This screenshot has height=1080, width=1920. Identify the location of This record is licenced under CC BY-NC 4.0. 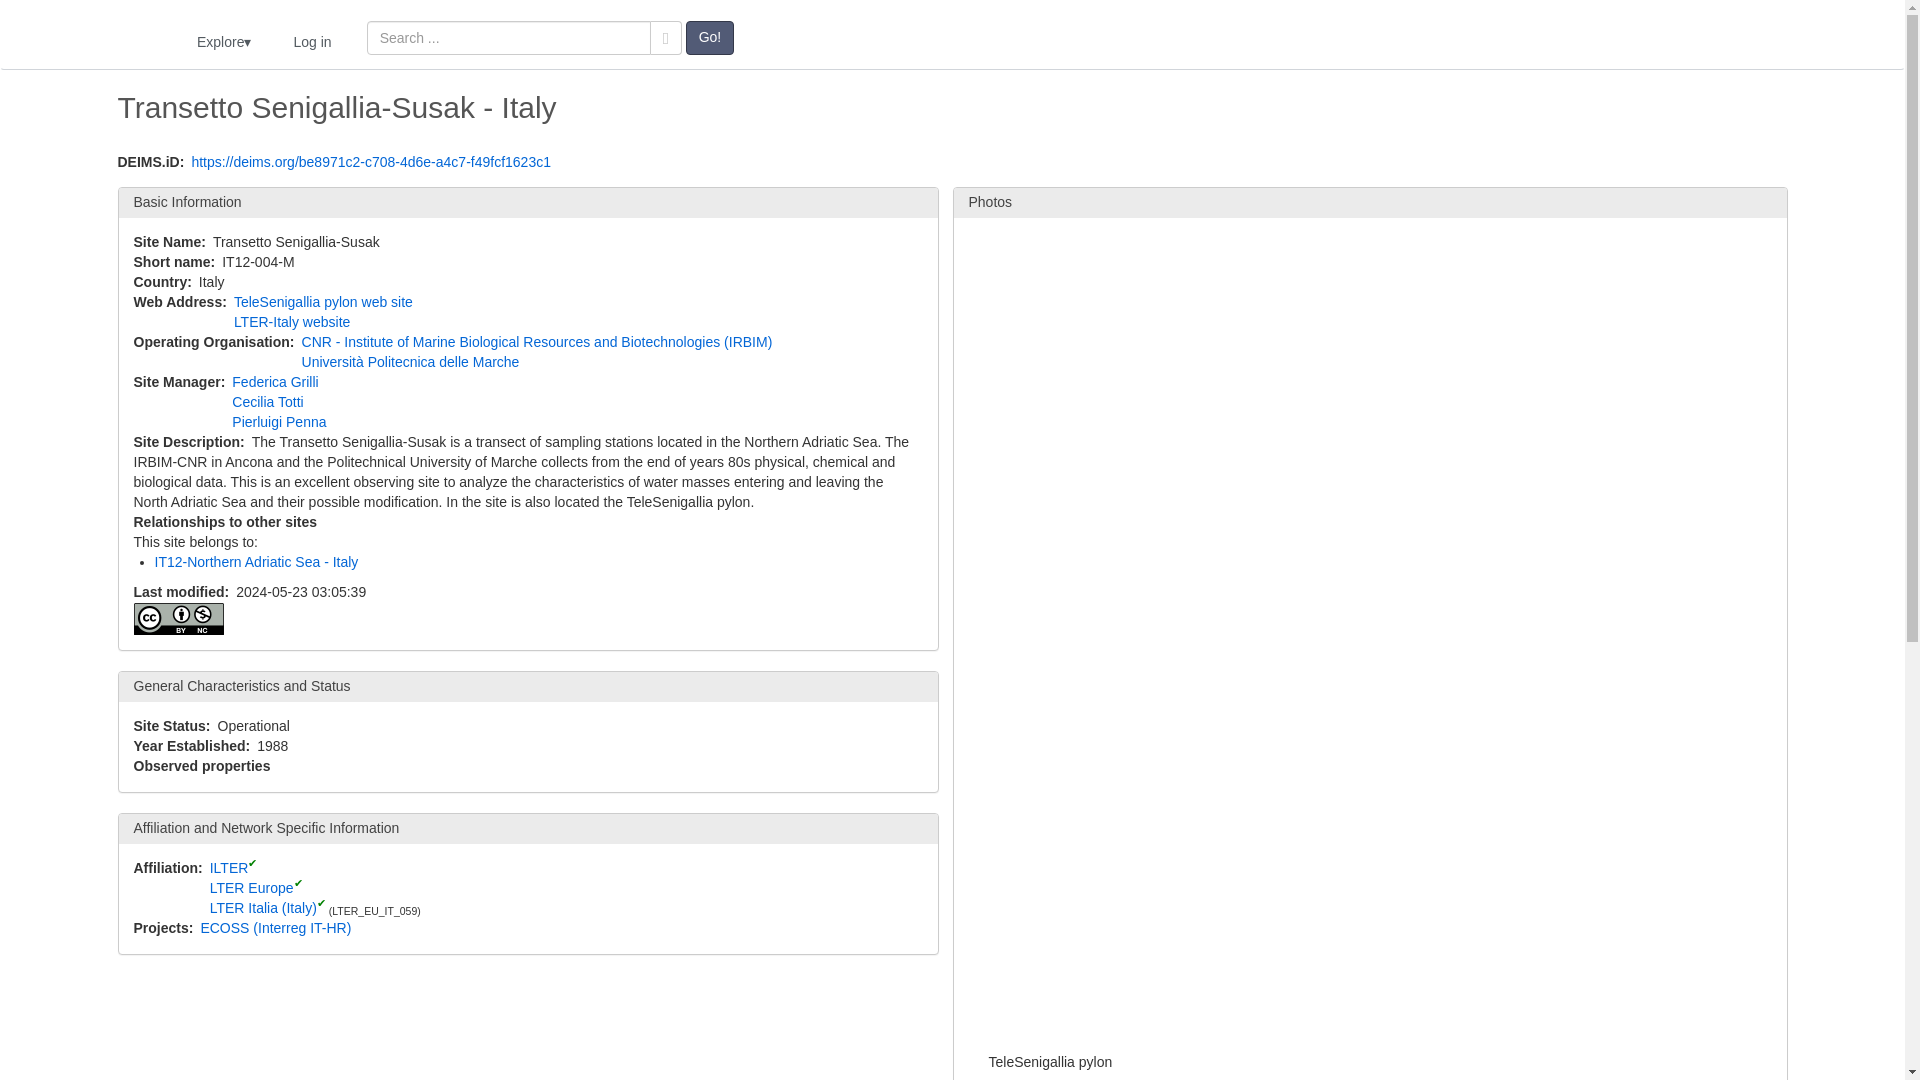
(179, 618).